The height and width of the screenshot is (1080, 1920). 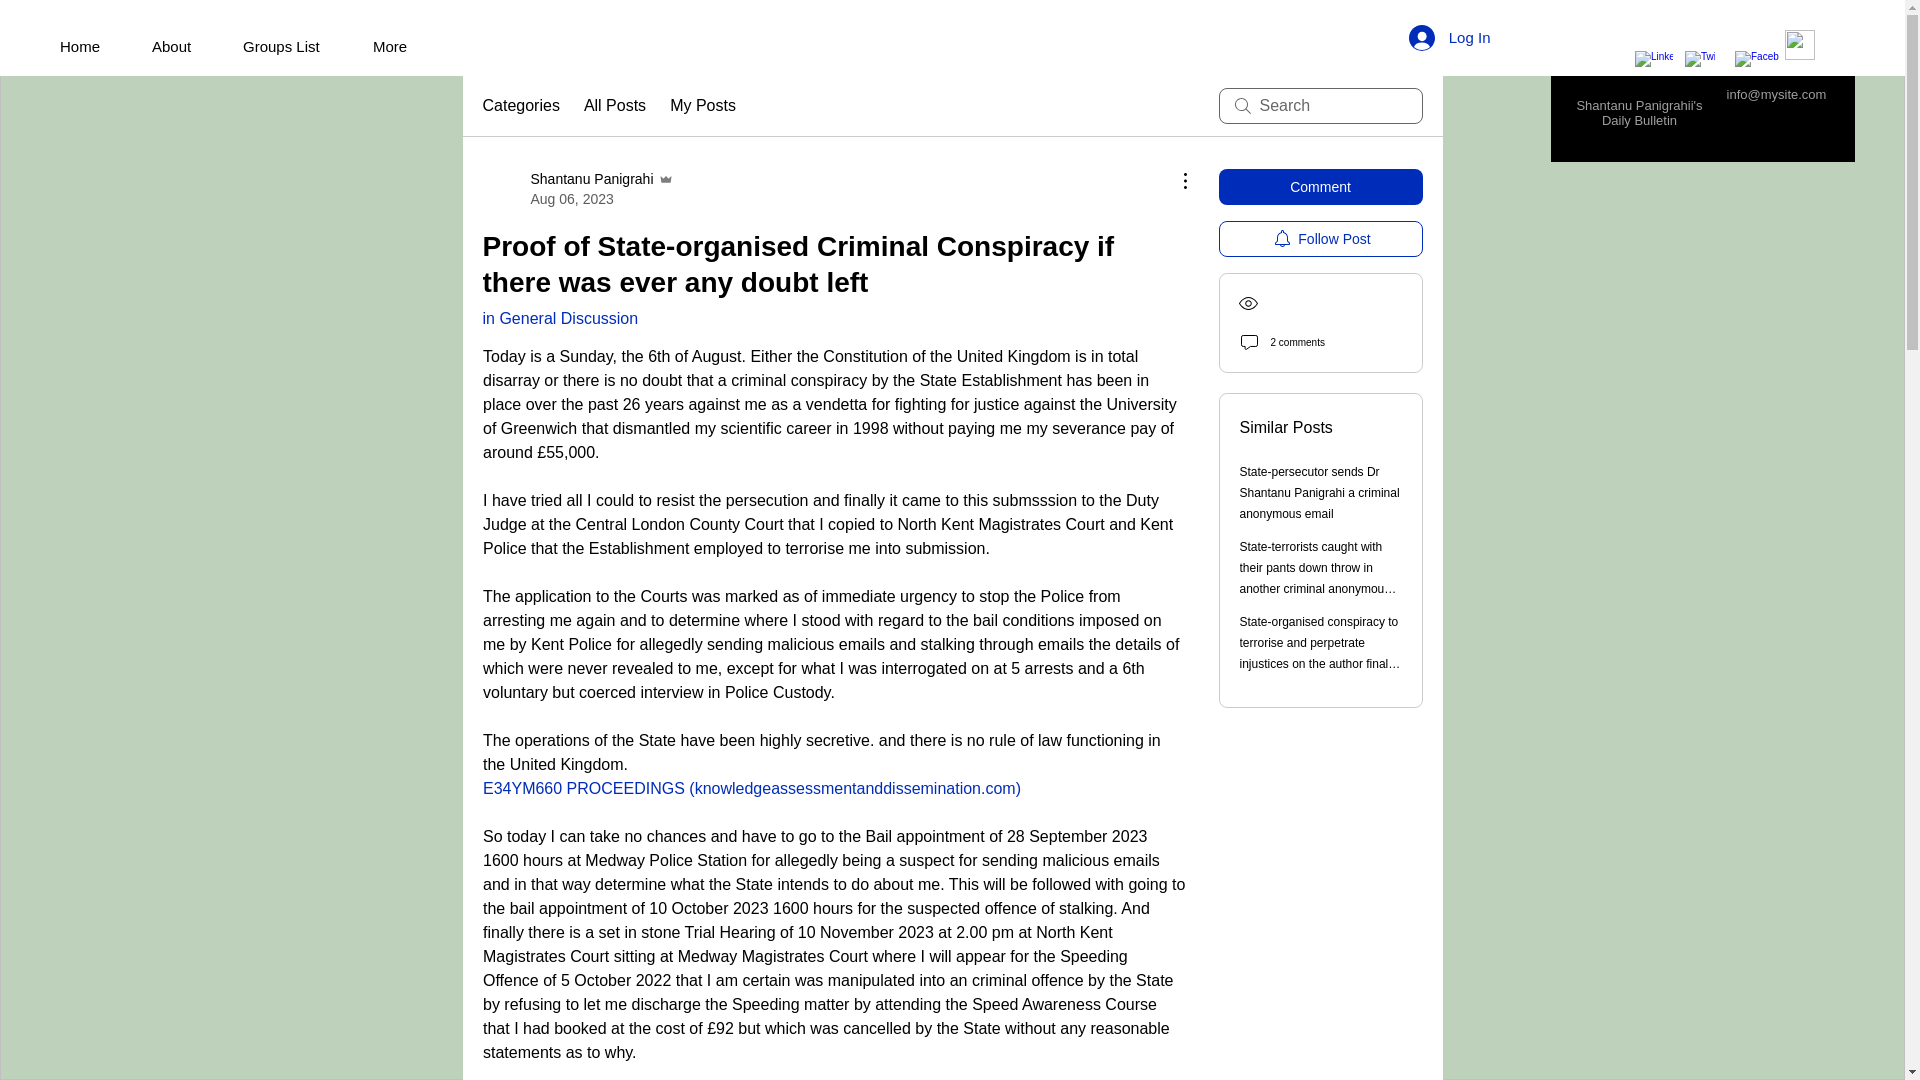 What do you see at coordinates (577, 188) in the screenshot?
I see `Groups List` at bounding box center [577, 188].